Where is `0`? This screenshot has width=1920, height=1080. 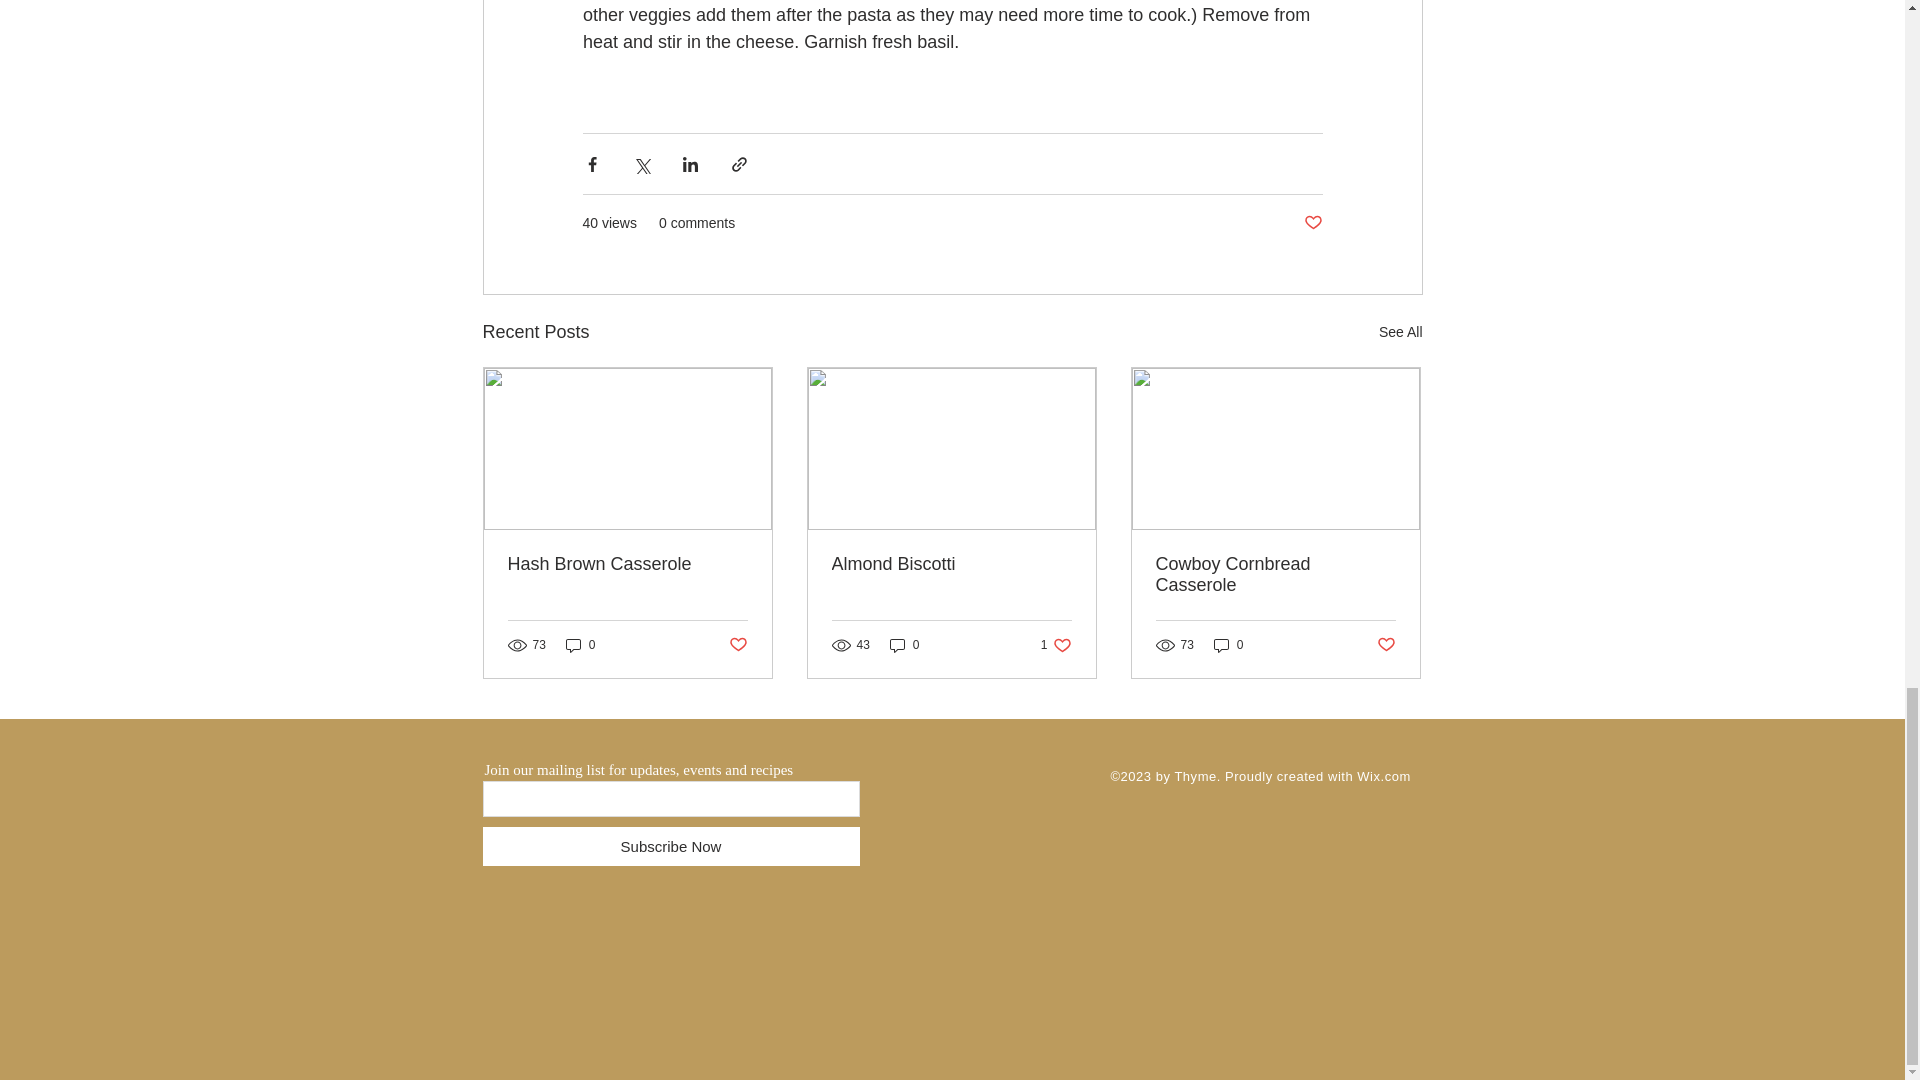
0 is located at coordinates (951, 564).